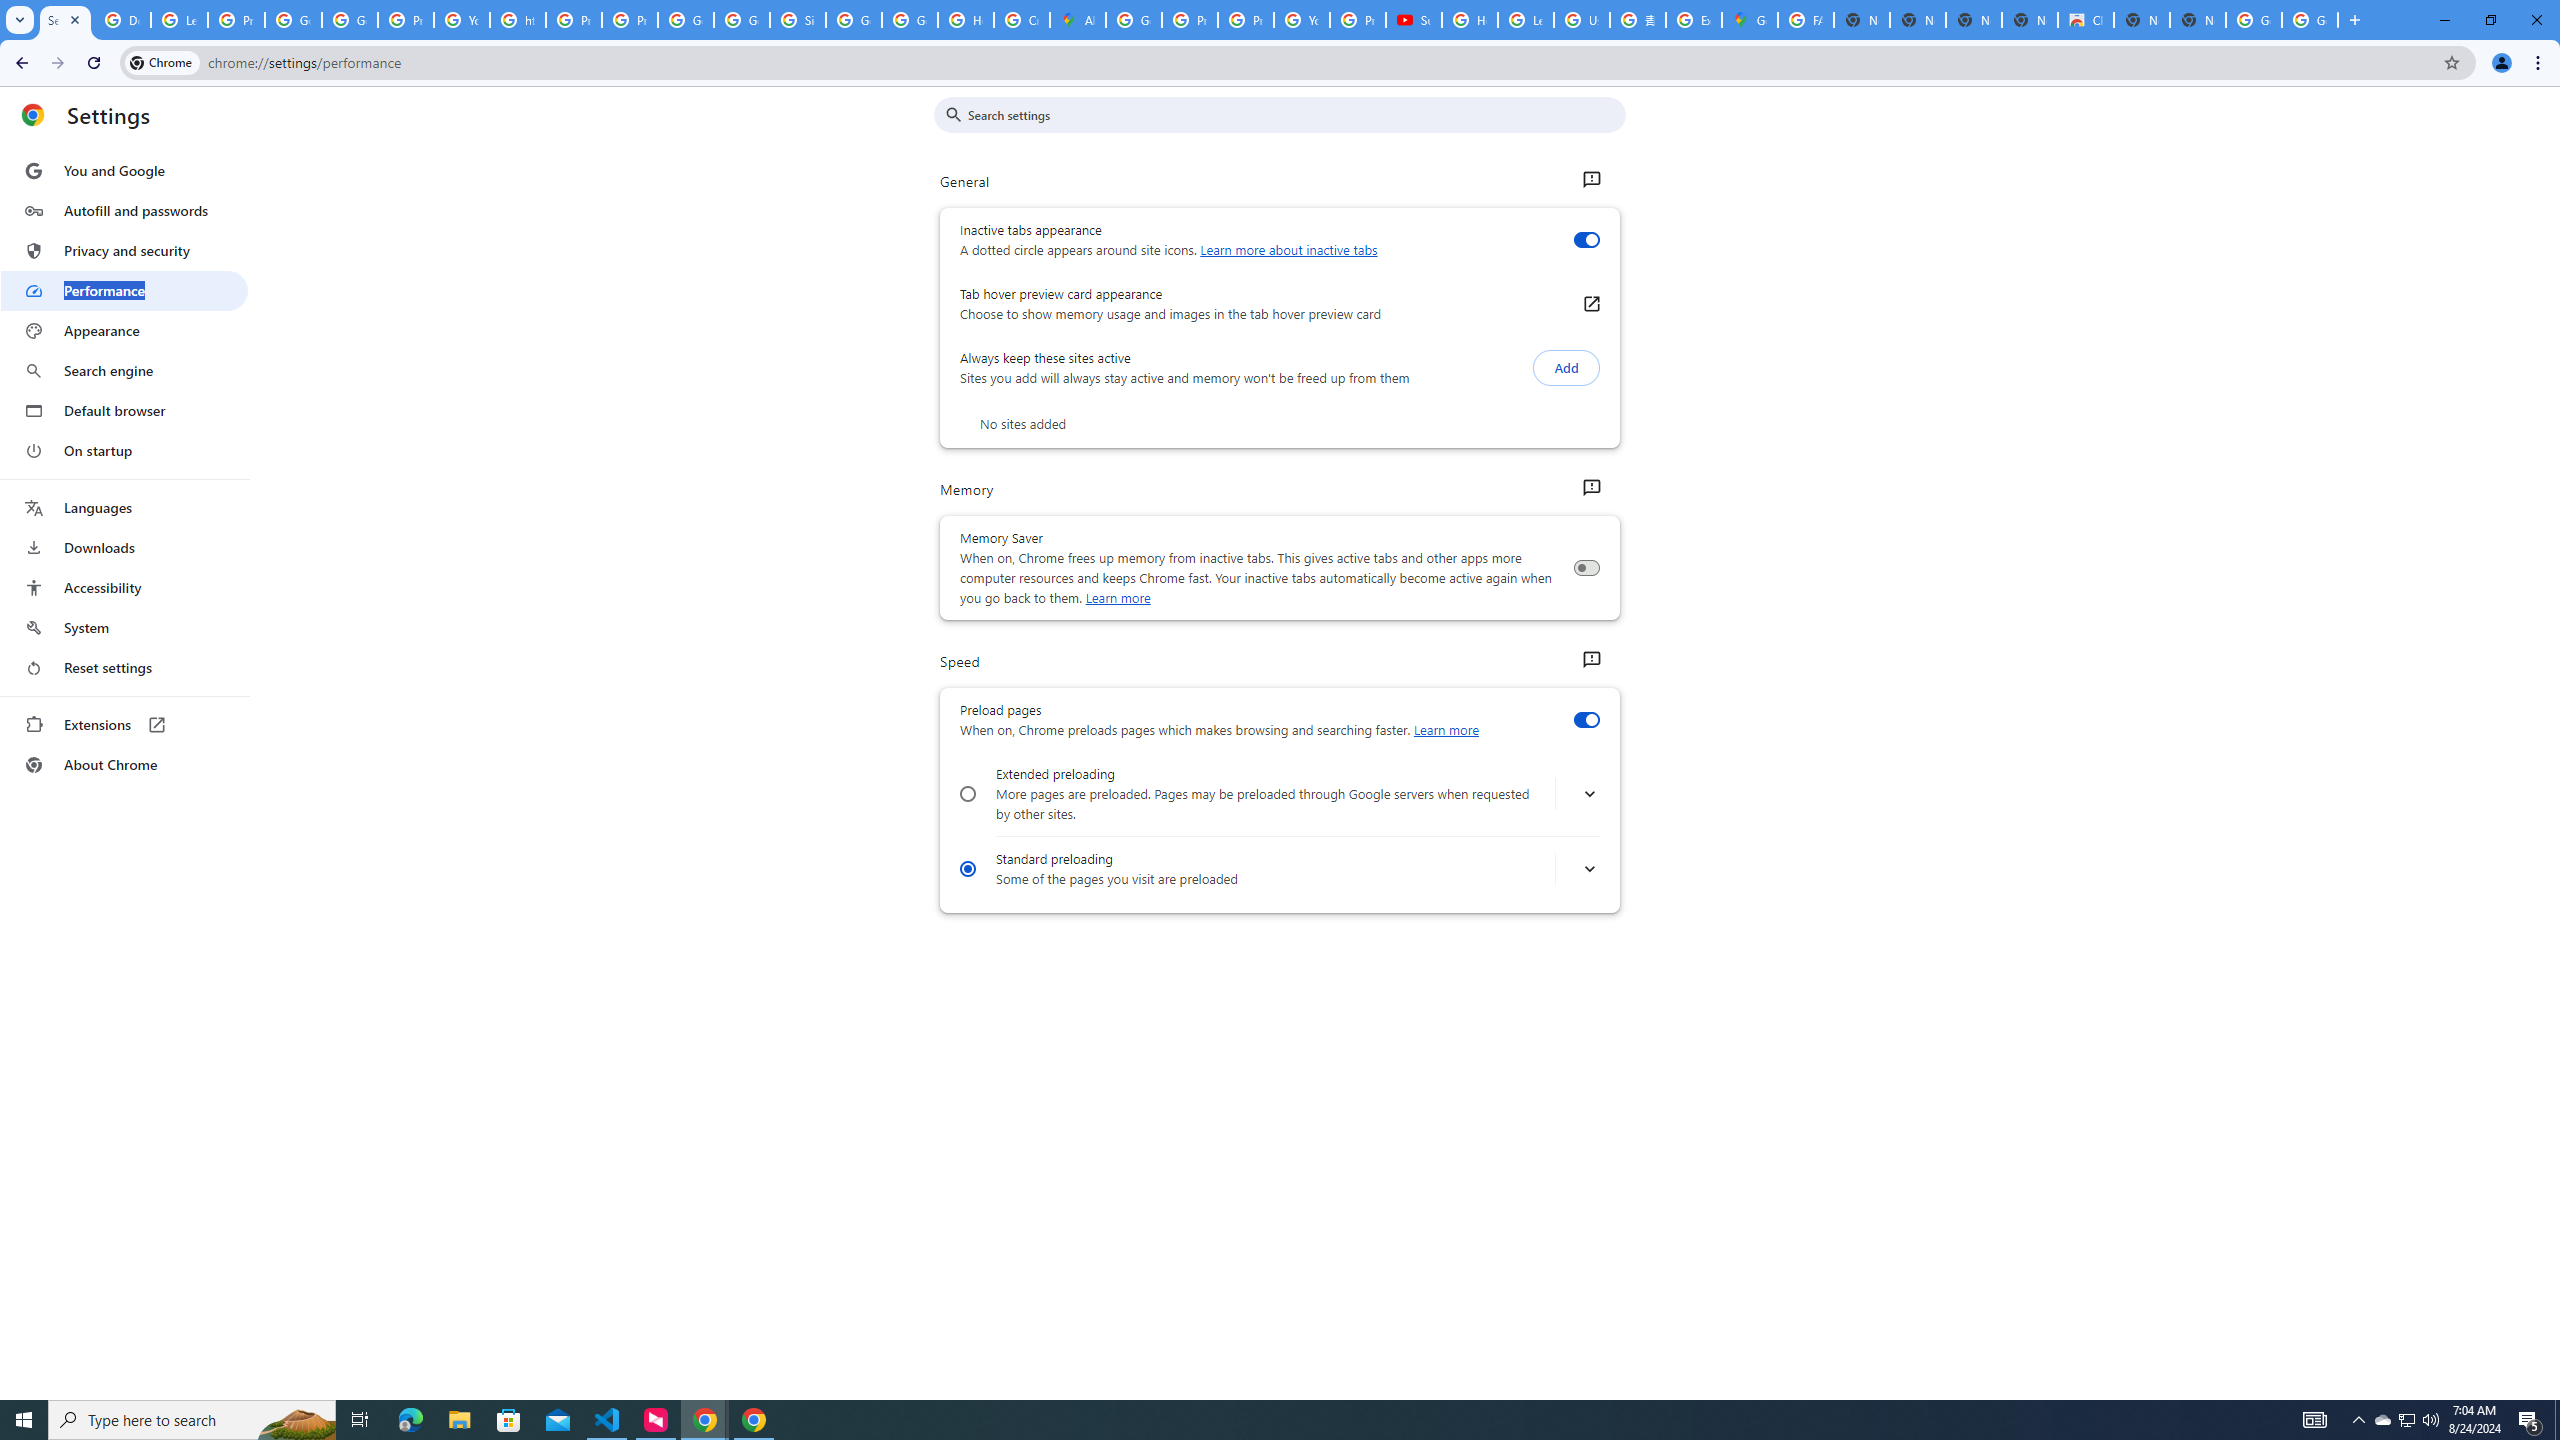 The width and height of the screenshot is (2560, 1440). Describe the element at coordinates (2254, 20) in the screenshot. I see `Google Images` at that location.